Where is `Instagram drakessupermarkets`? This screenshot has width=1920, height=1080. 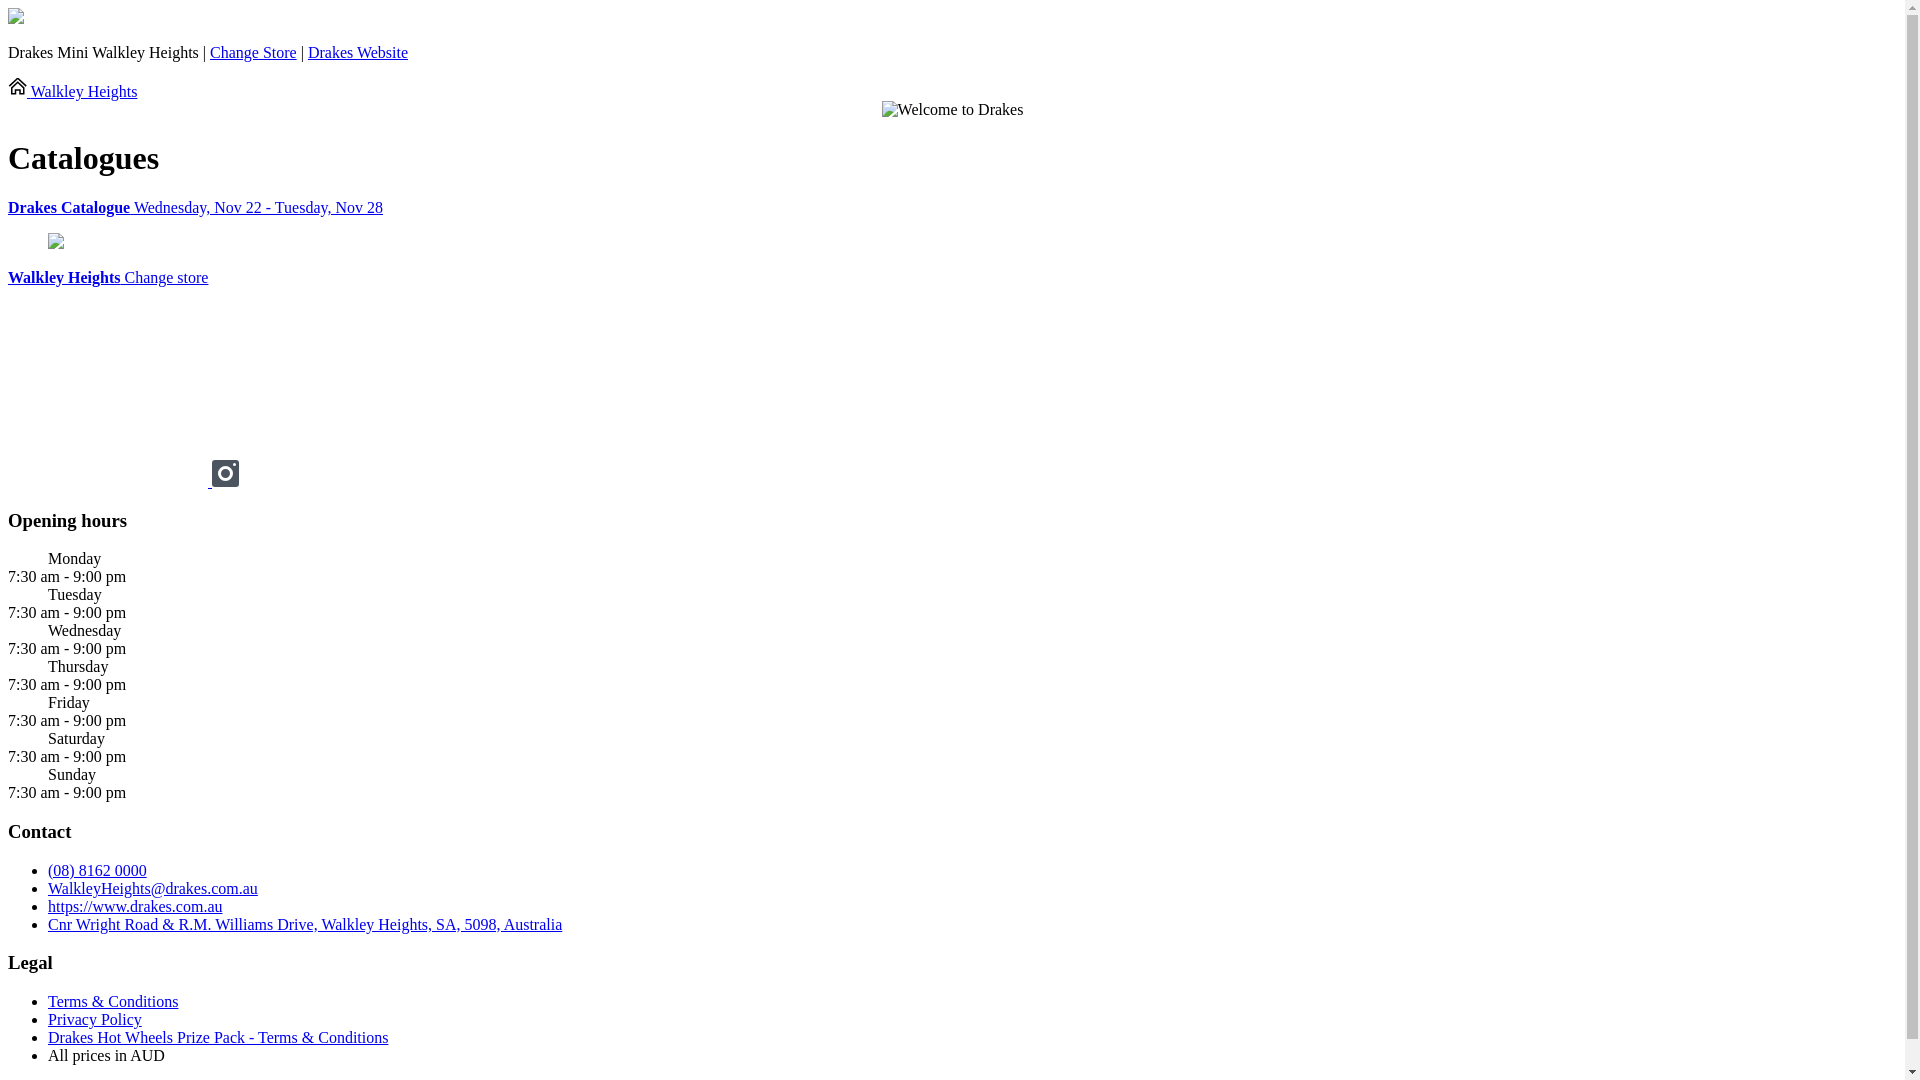
Instagram drakessupermarkets is located at coordinates (226, 482).